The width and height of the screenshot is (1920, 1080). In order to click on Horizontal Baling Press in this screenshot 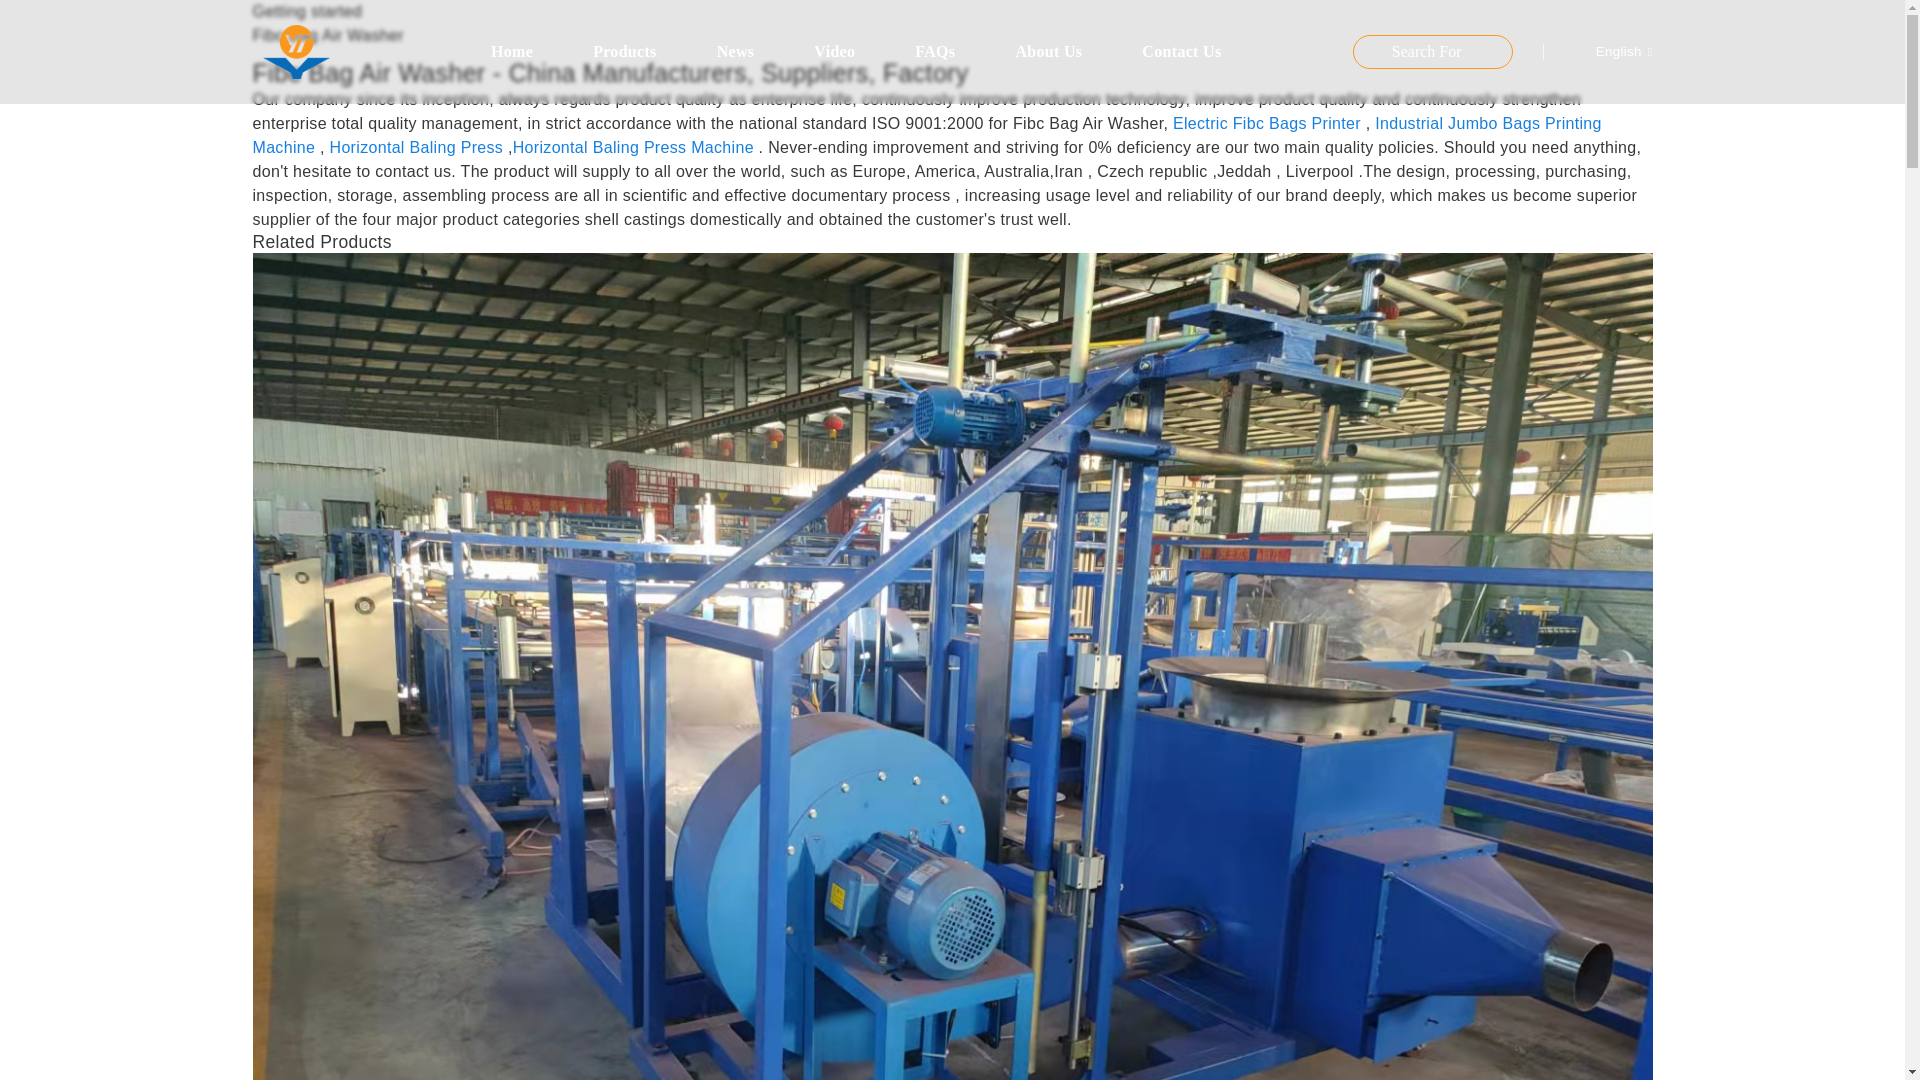, I will do `click(416, 147)`.